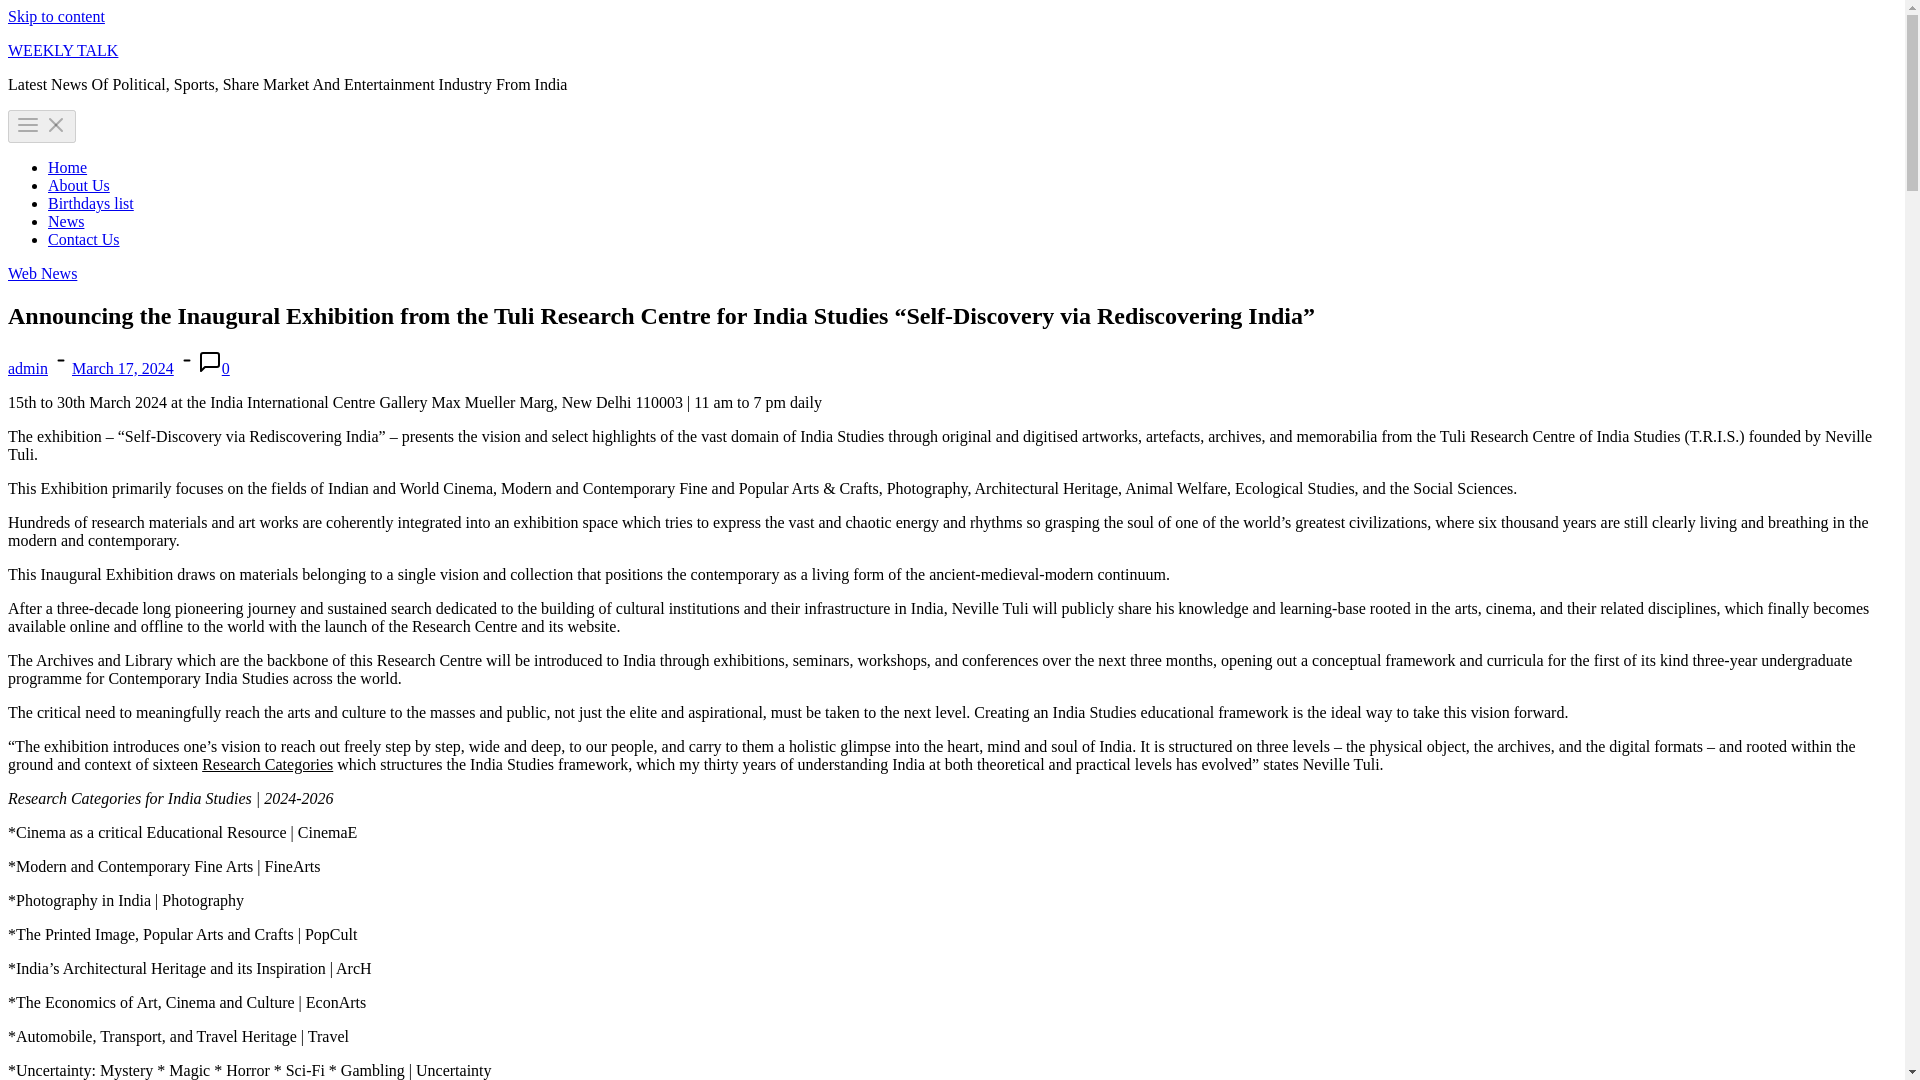  What do you see at coordinates (91, 203) in the screenshot?
I see `Birthdays list` at bounding box center [91, 203].